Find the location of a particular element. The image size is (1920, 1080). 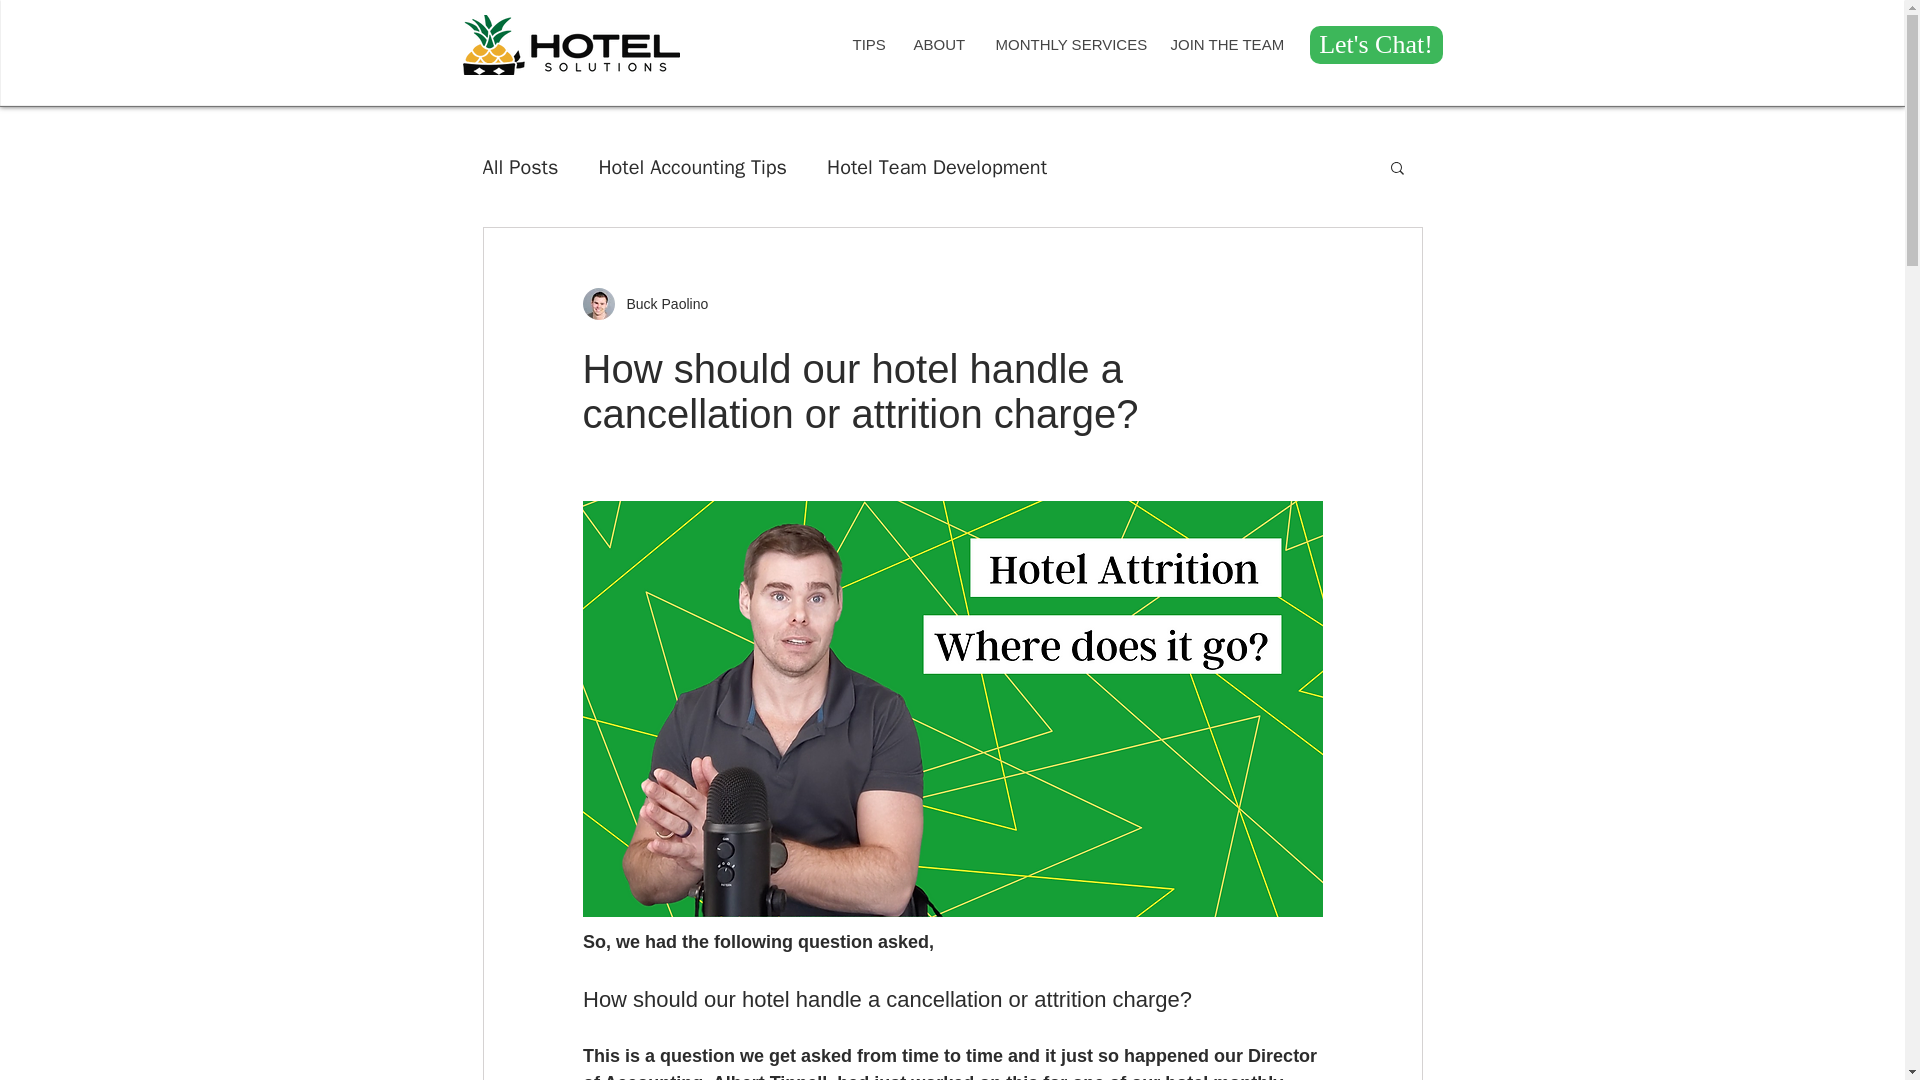

JOIN THE TEAM is located at coordinates (1224, 45).